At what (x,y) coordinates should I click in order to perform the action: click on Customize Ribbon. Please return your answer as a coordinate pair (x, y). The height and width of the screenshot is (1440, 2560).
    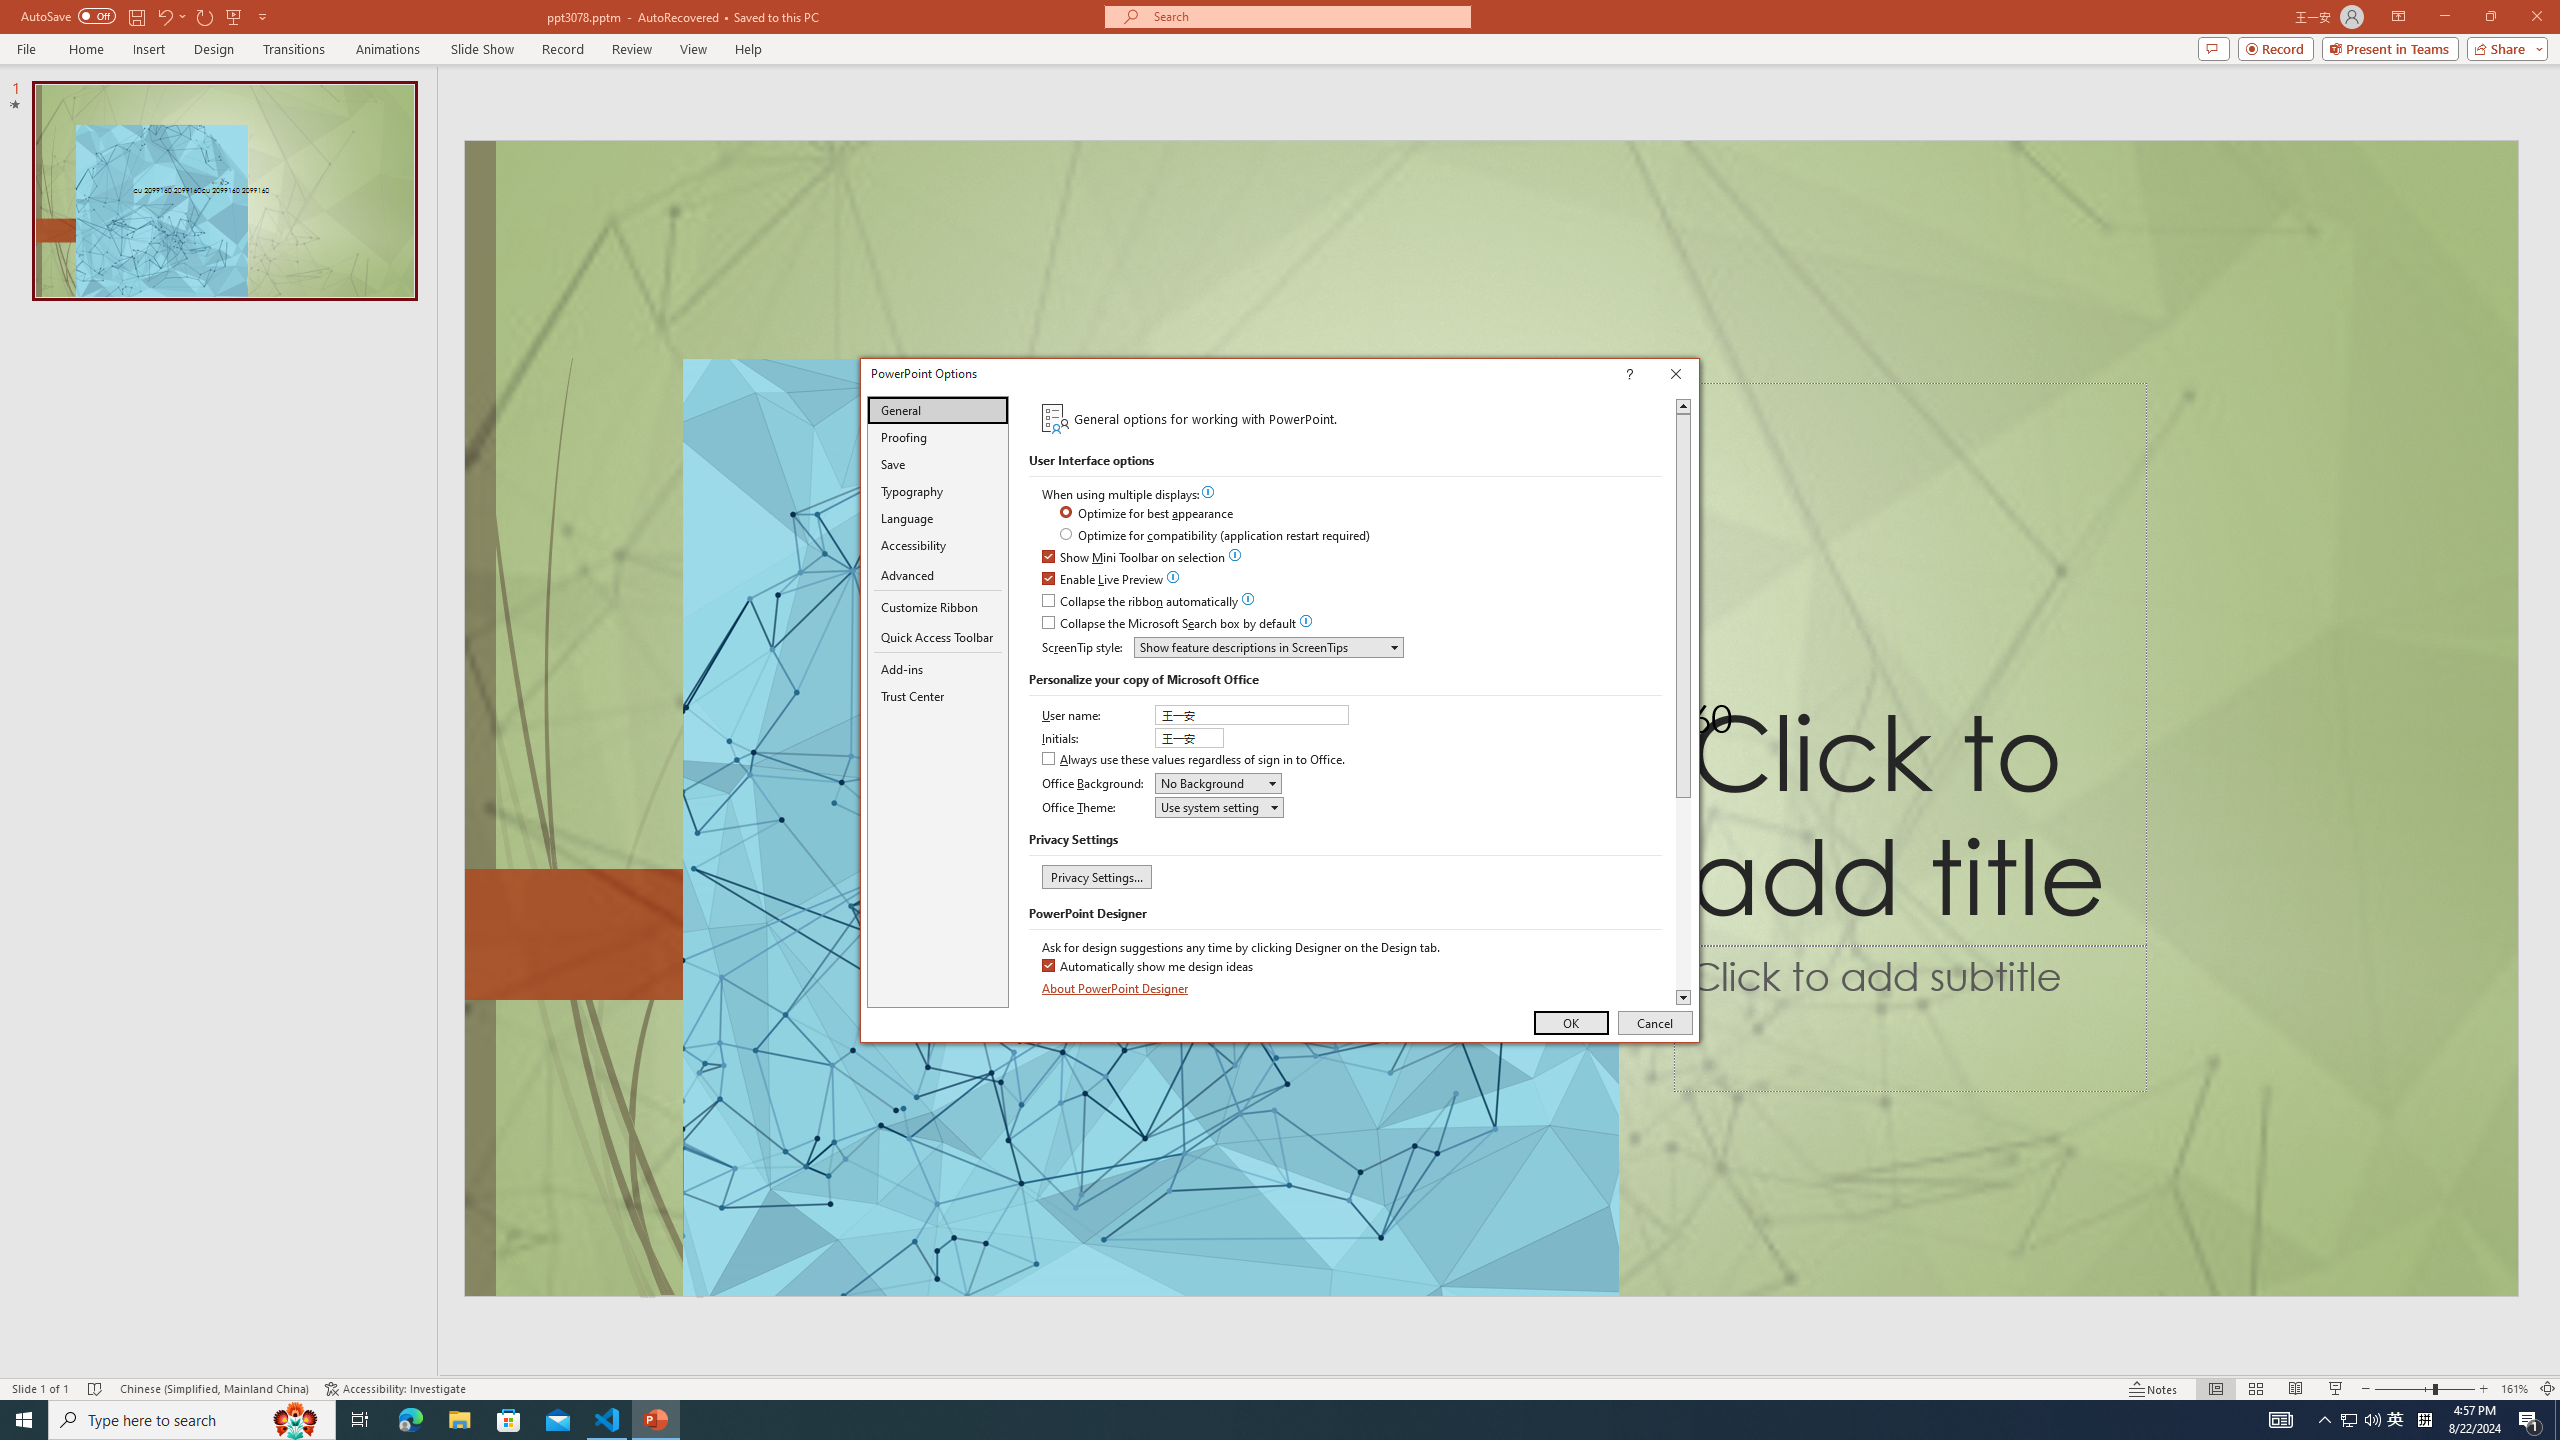
    Looking at the image, I should click on (938, 606).